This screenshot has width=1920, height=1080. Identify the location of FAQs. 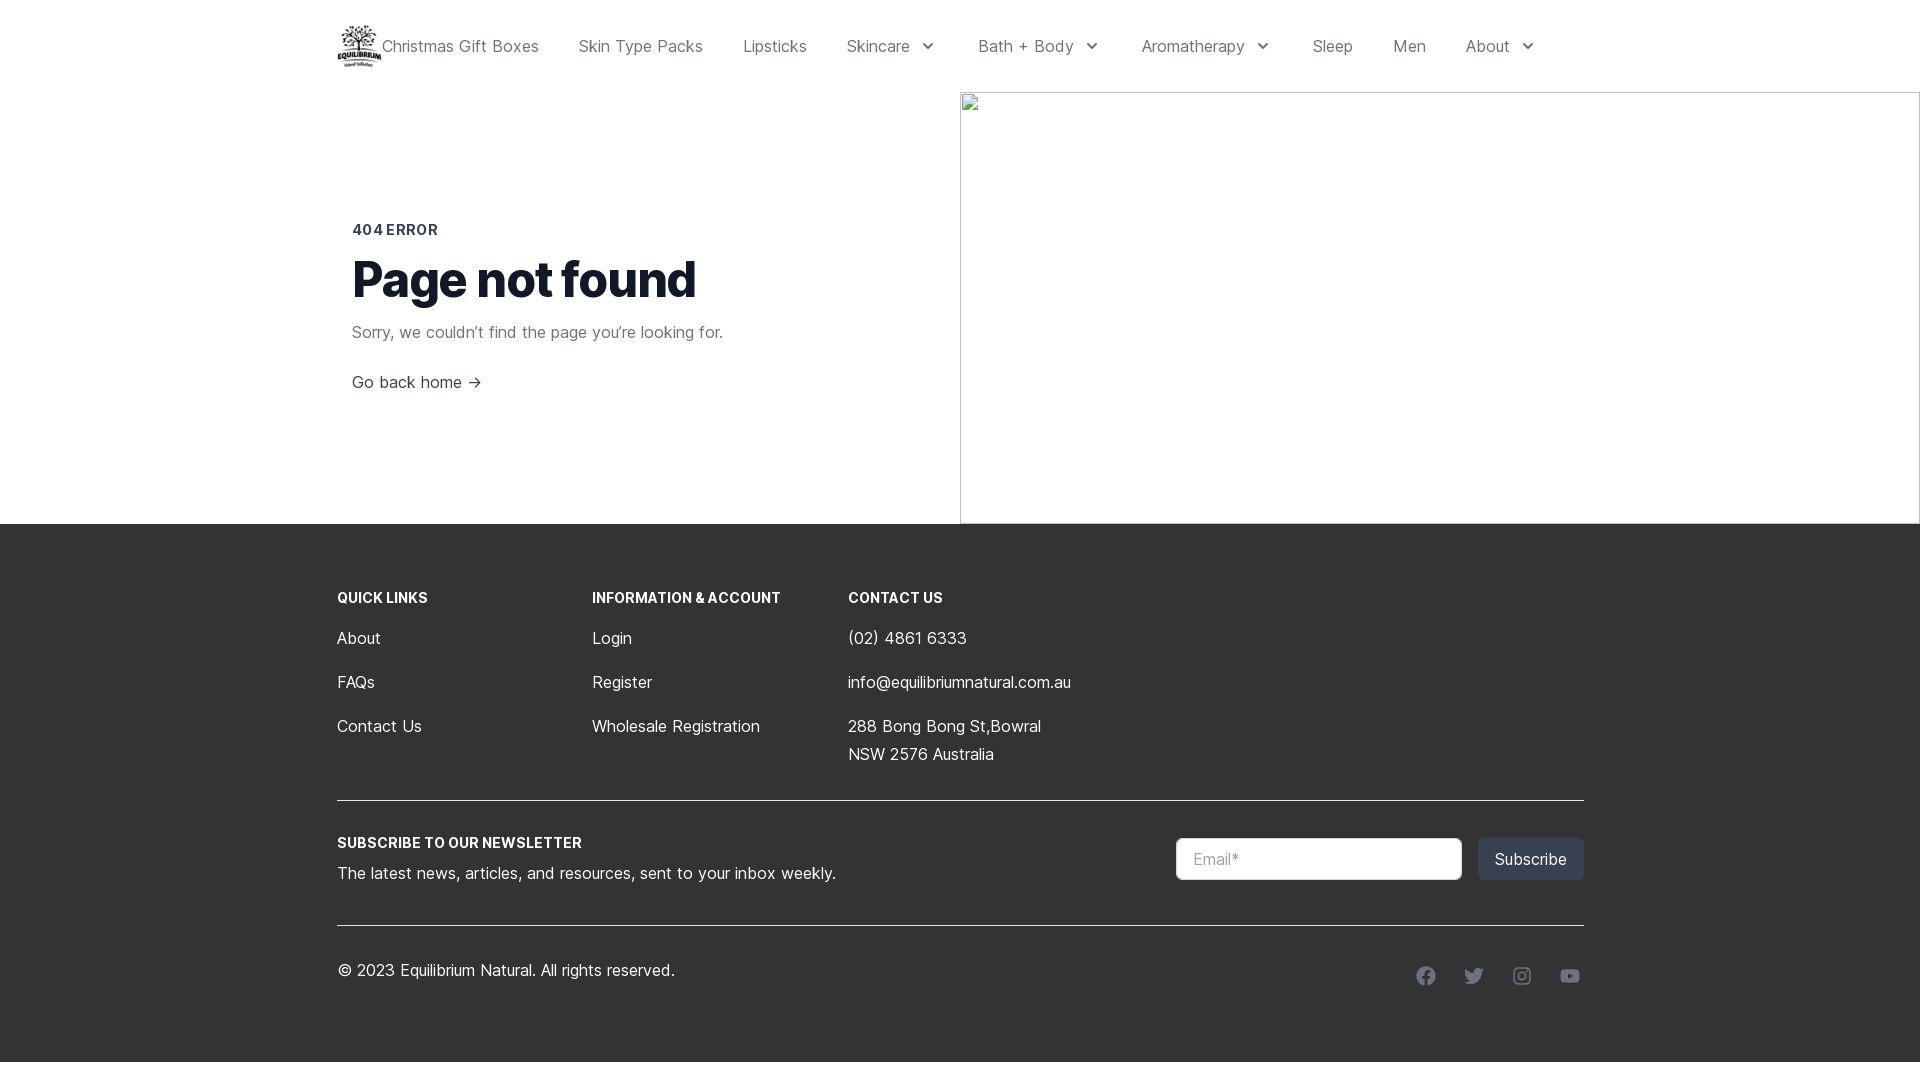
(355, 682).